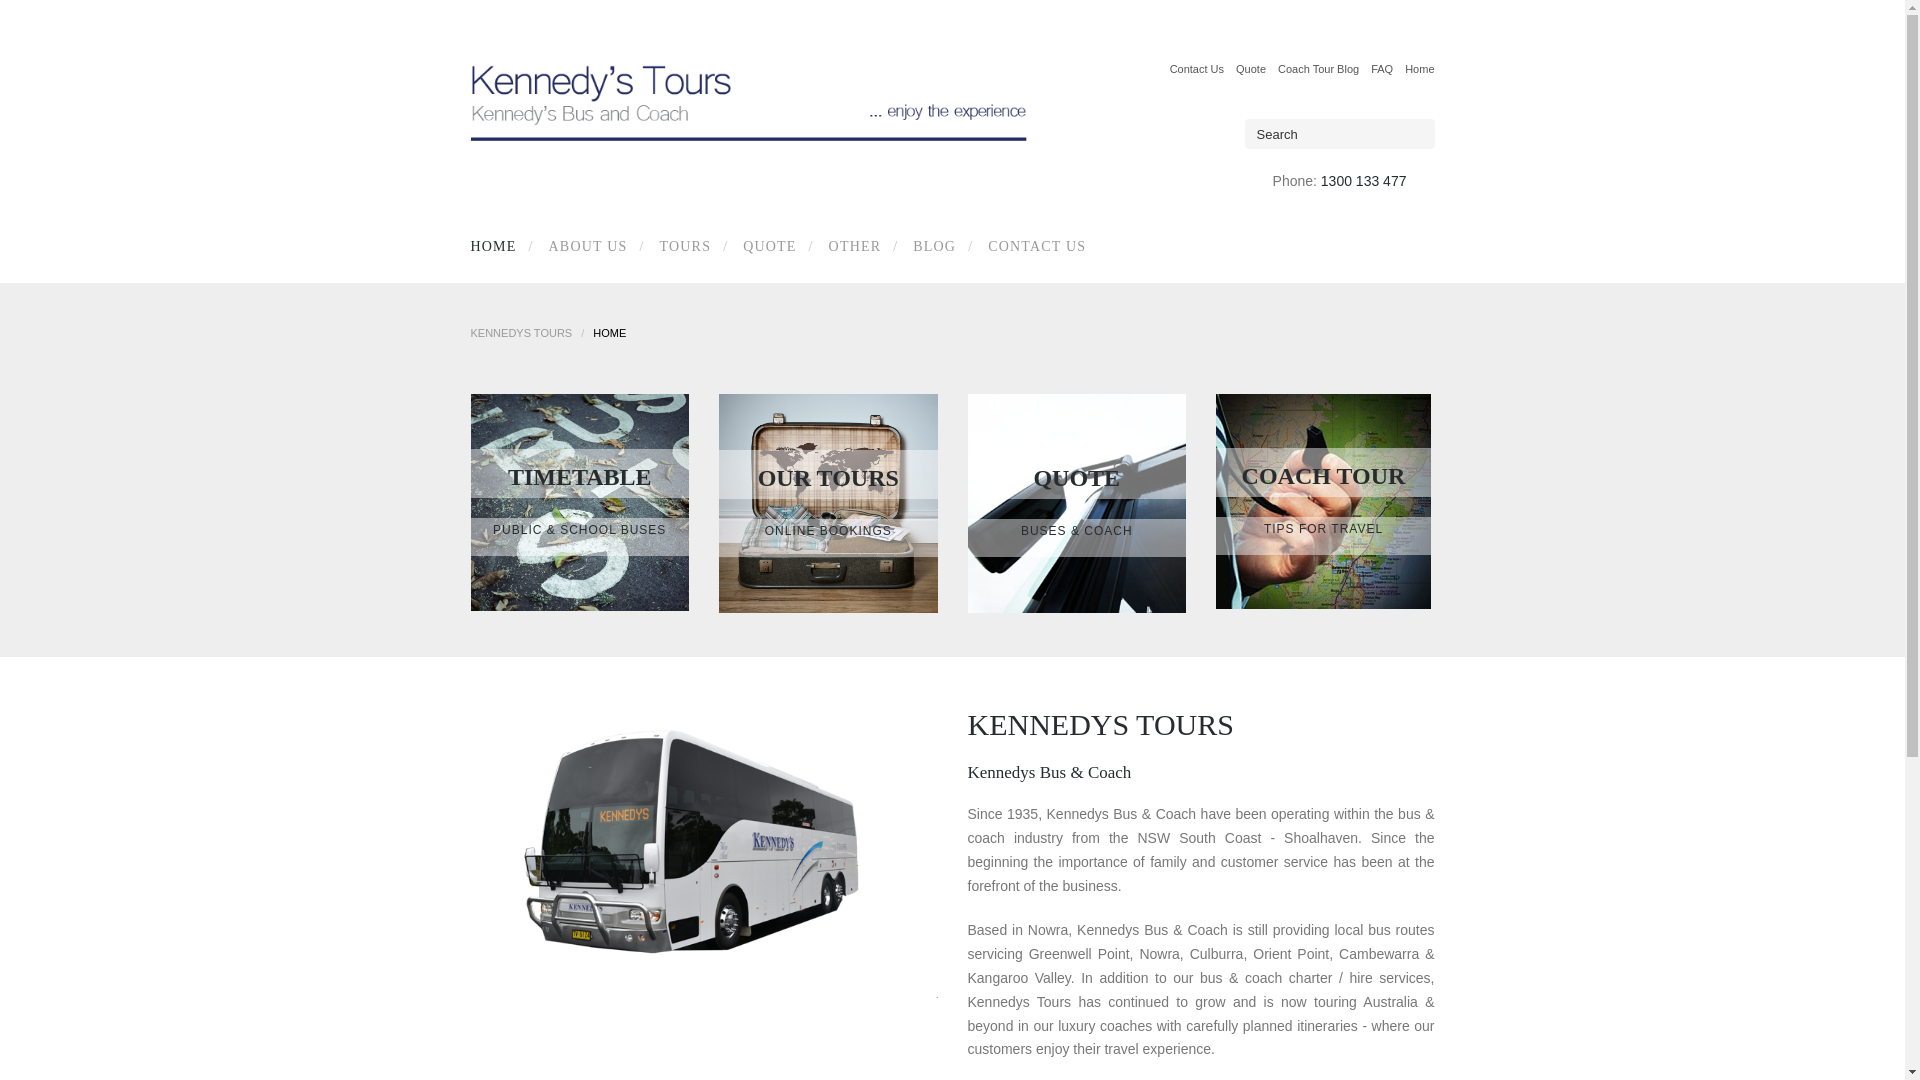 This screenshot has width=1920, height=1080. I want to click on Home, so click(1420, 69).